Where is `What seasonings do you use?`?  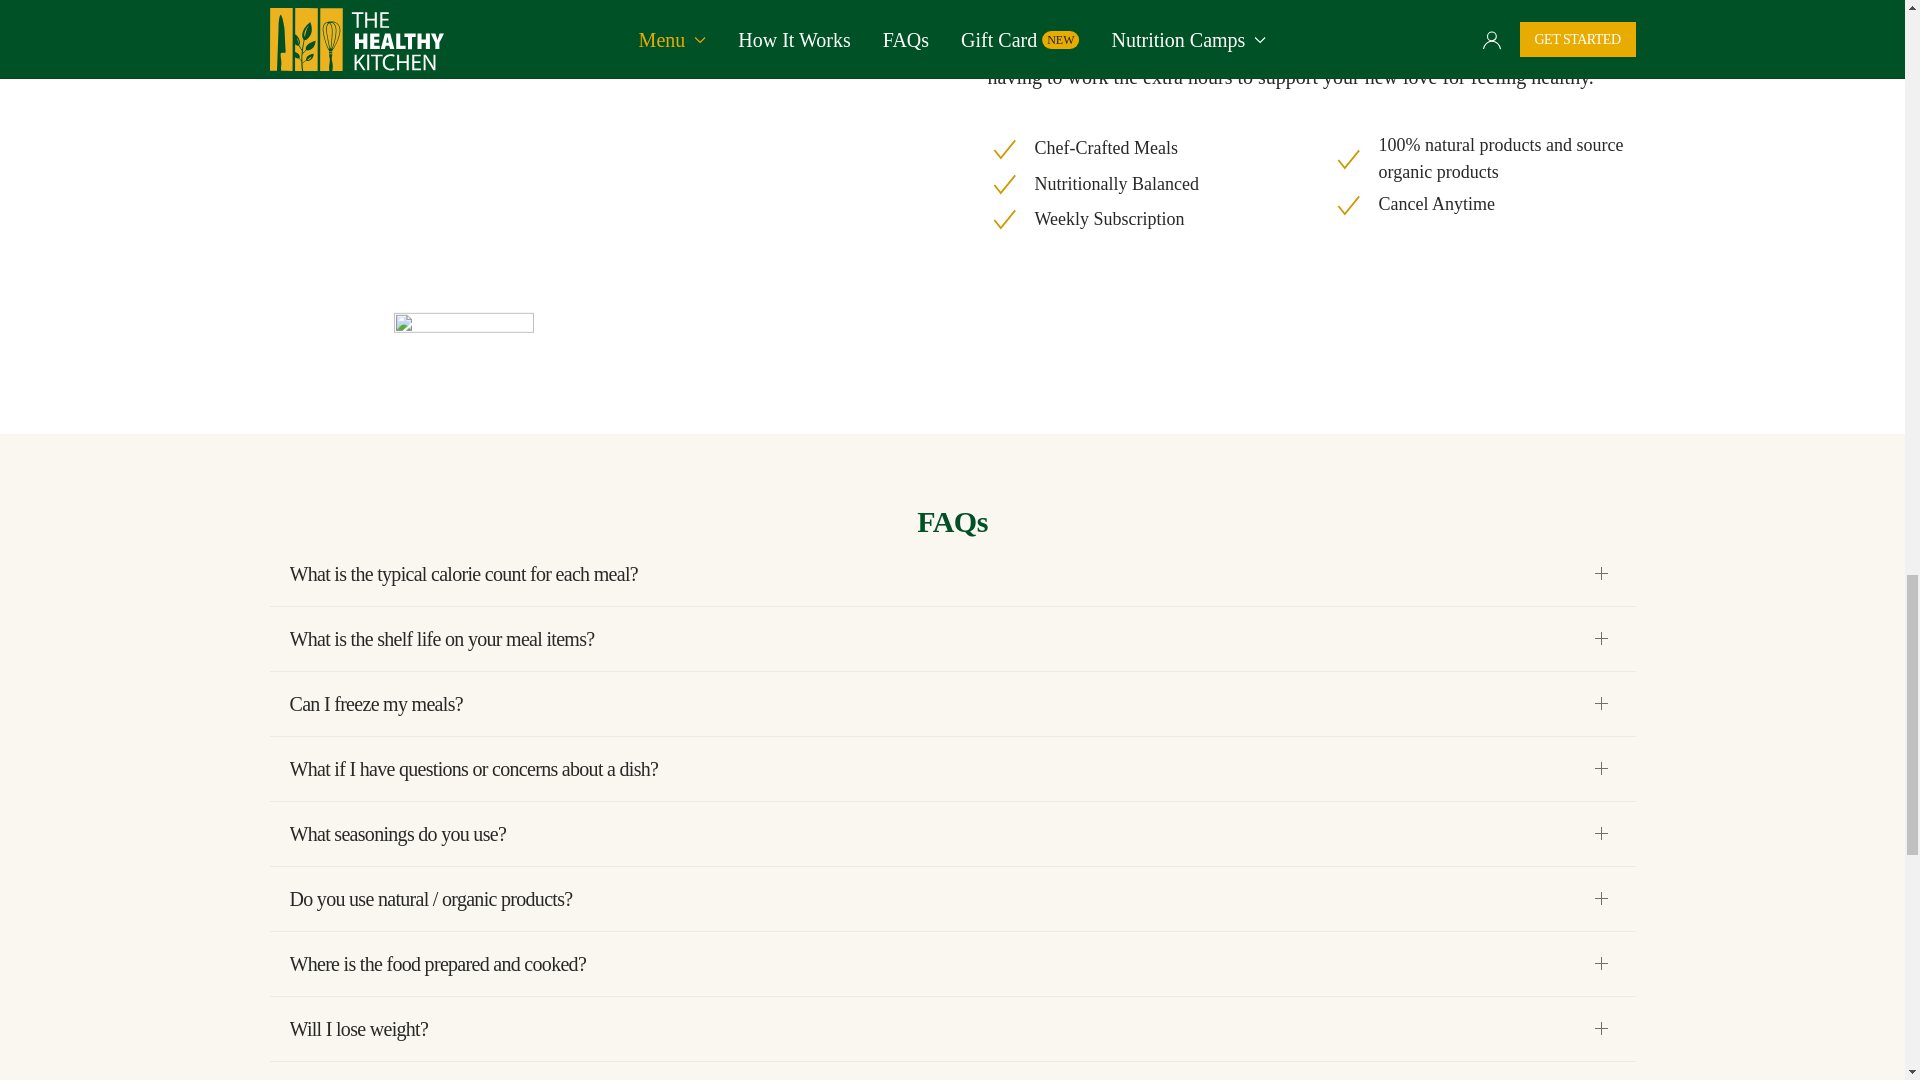 What seasonings do you use? is located at coordinates (952, 833).